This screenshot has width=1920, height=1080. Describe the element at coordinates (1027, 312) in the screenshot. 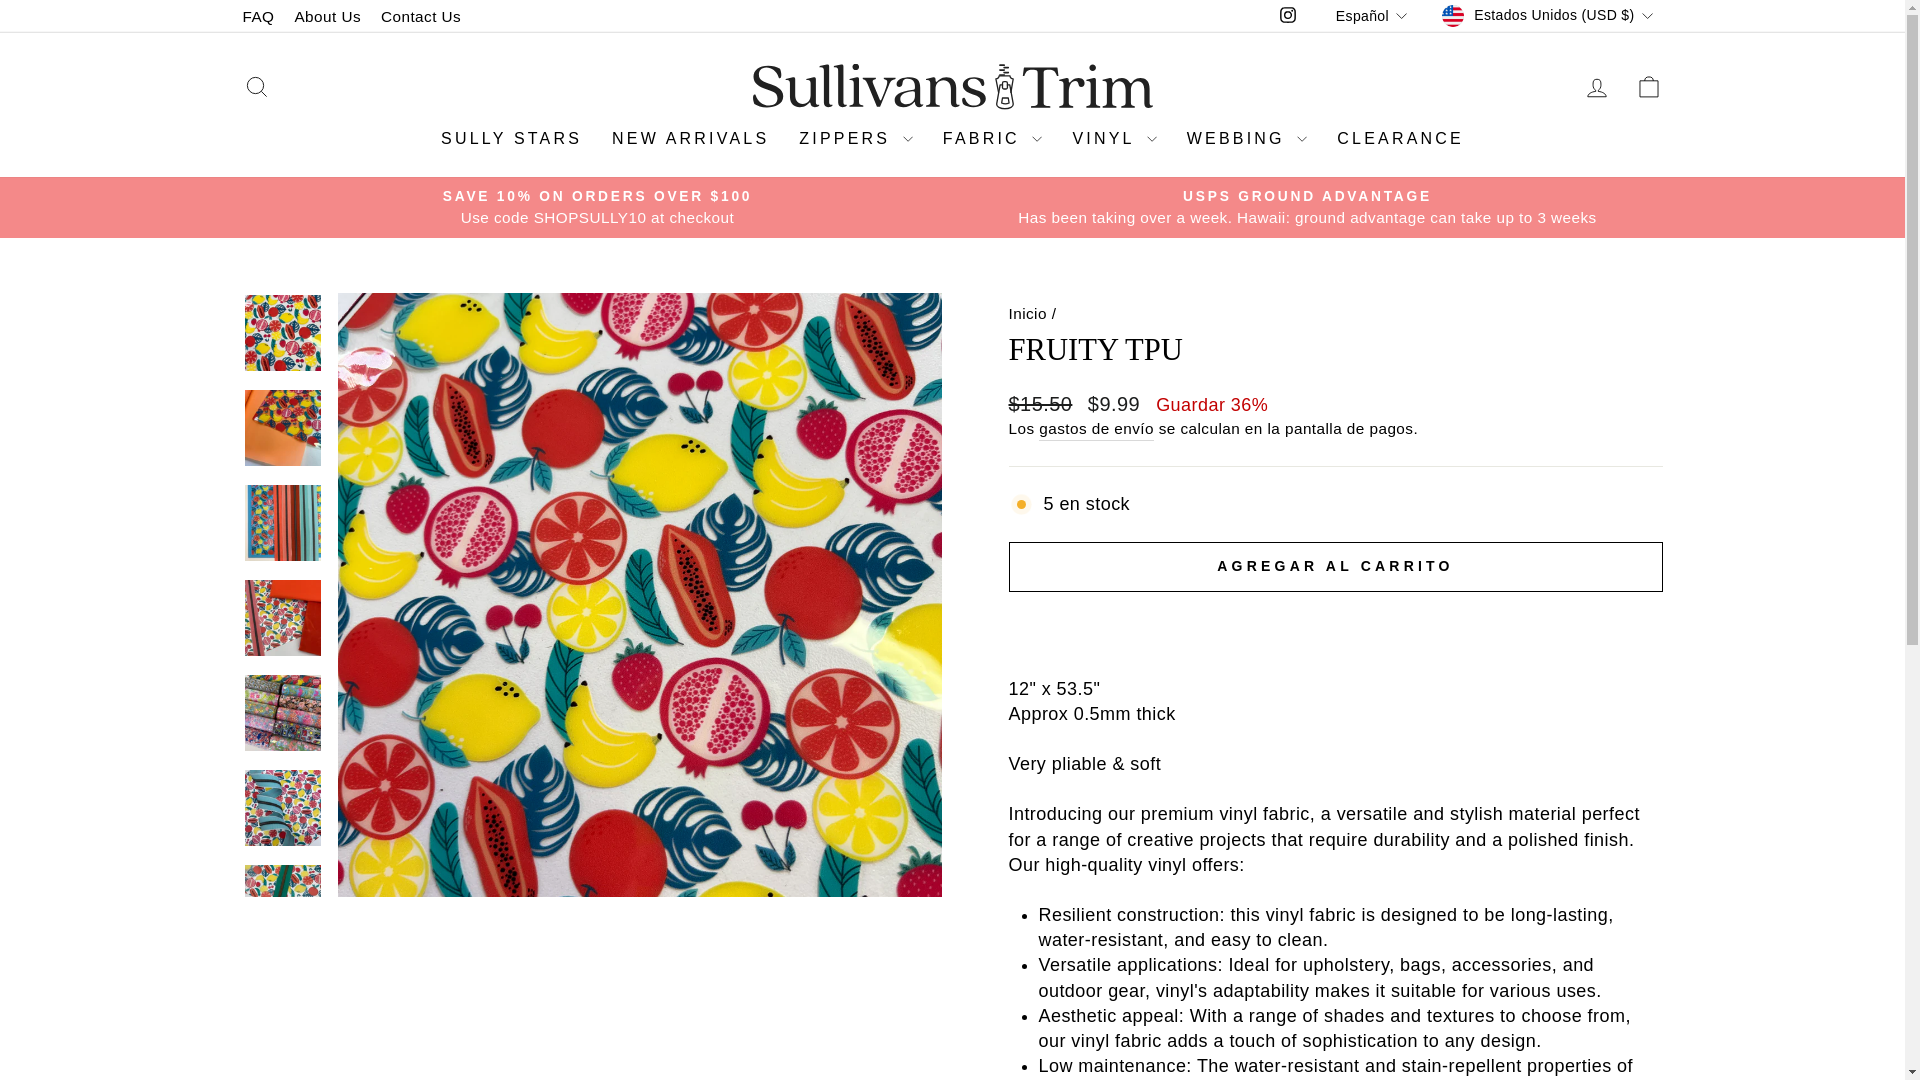

I see `Volver a la portada` at that location.